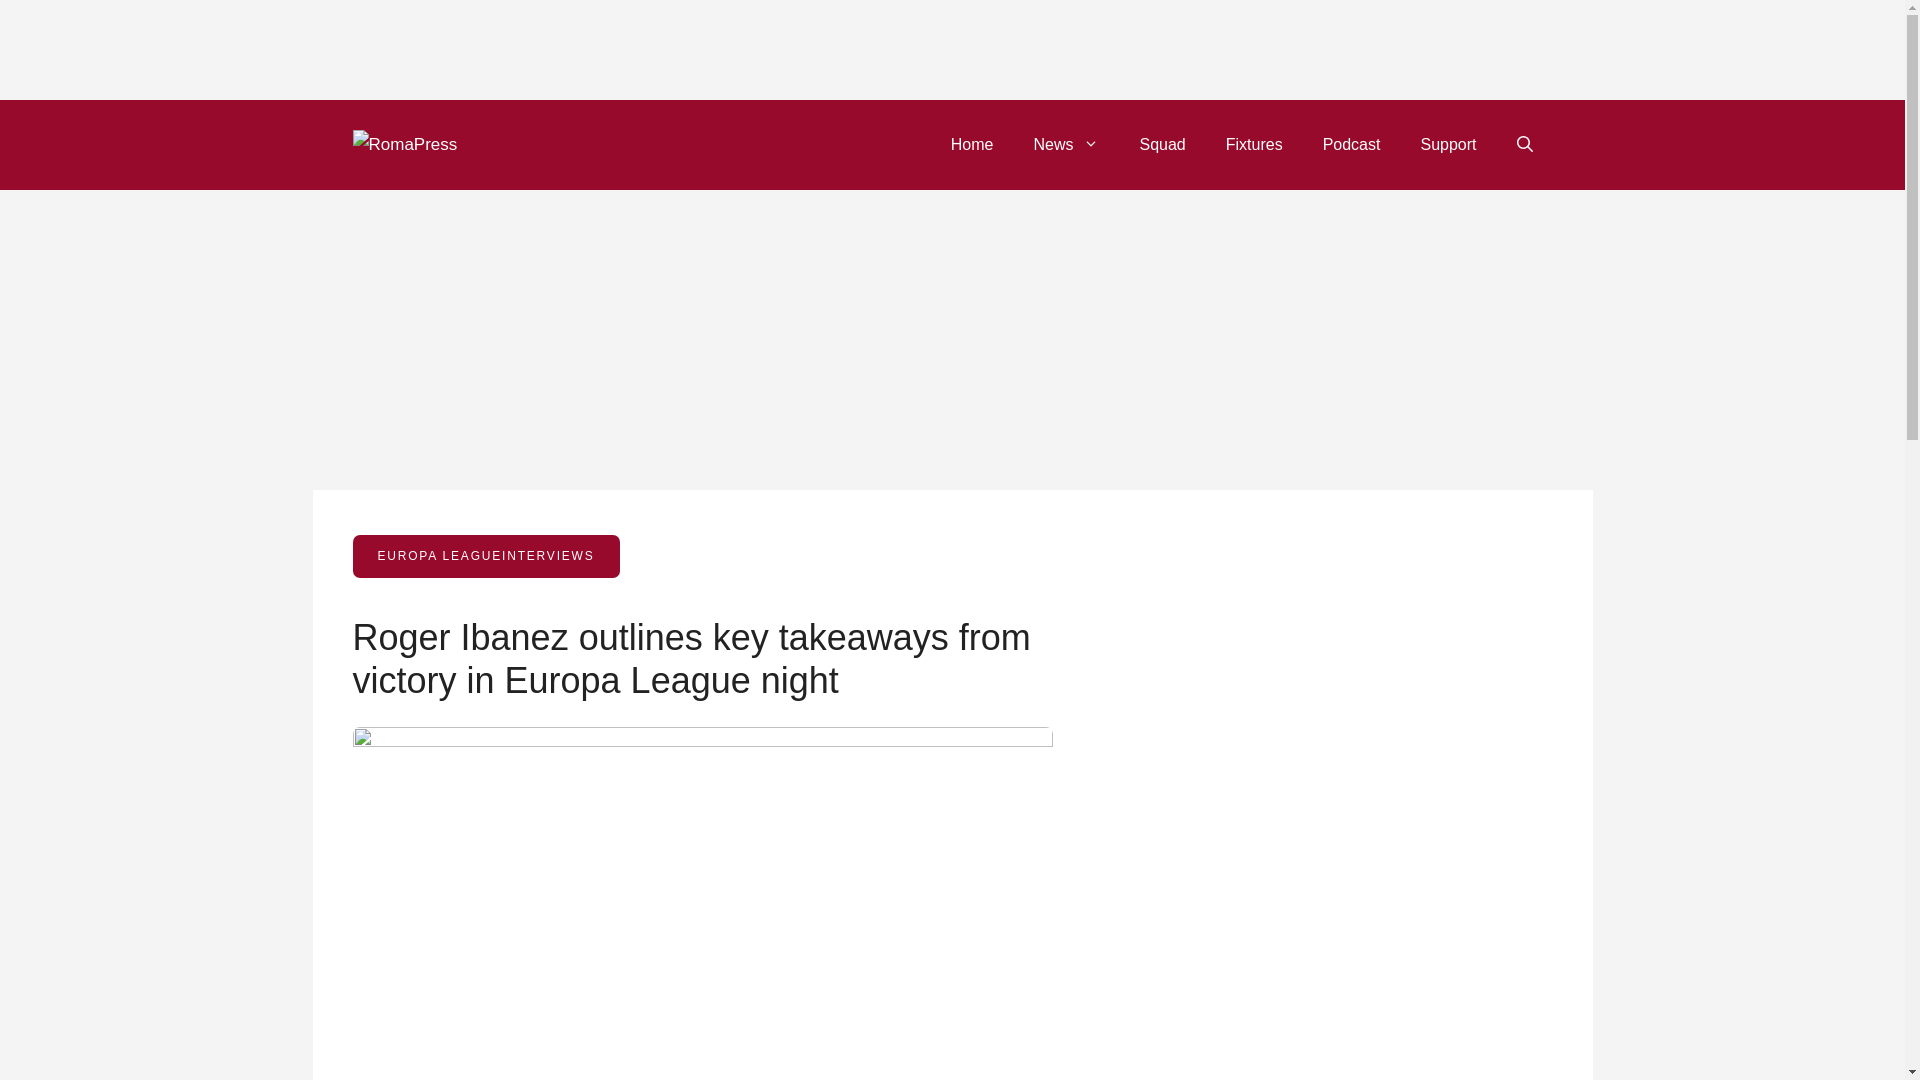 The height and width of the screenshot is (1080, 1920). I want to click on Podcast, so click(1352, 144).